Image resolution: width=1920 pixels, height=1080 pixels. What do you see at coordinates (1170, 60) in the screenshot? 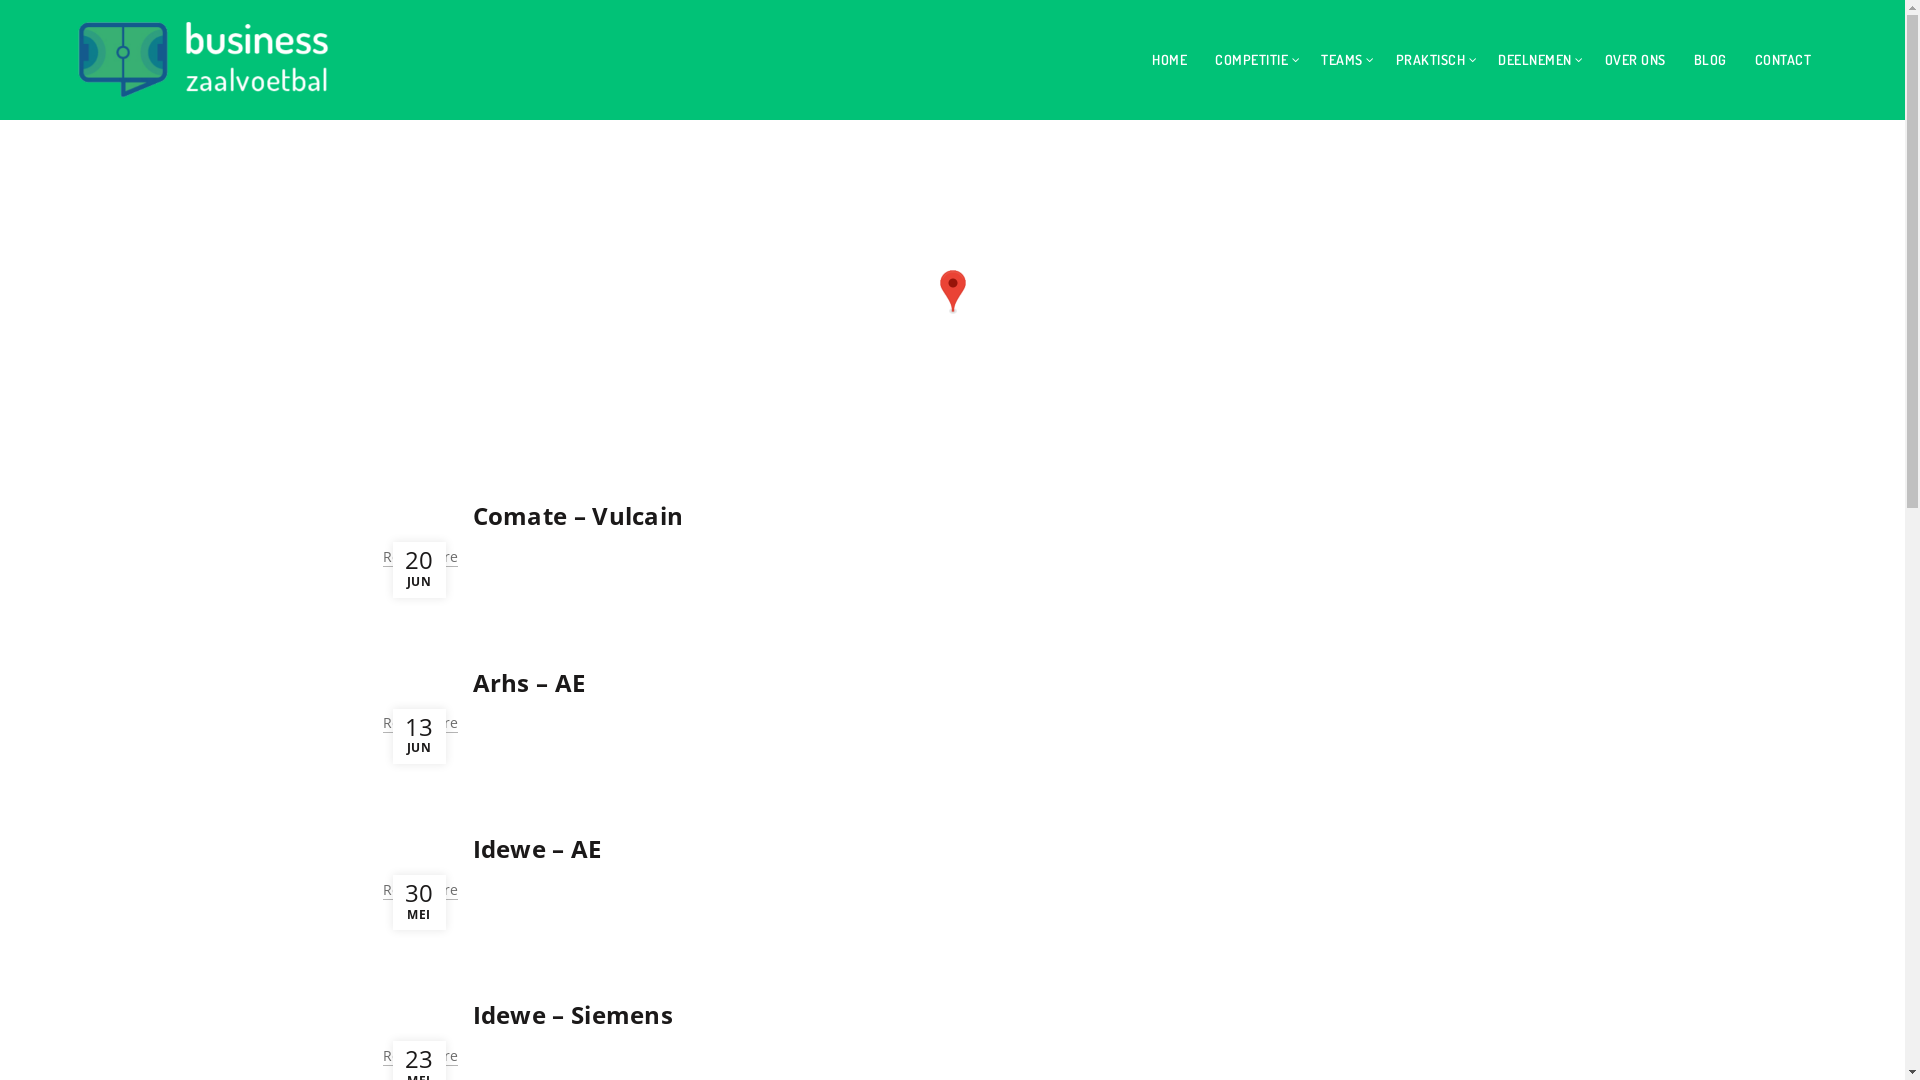
I see `HOME` at bounding box center [1170, 60].